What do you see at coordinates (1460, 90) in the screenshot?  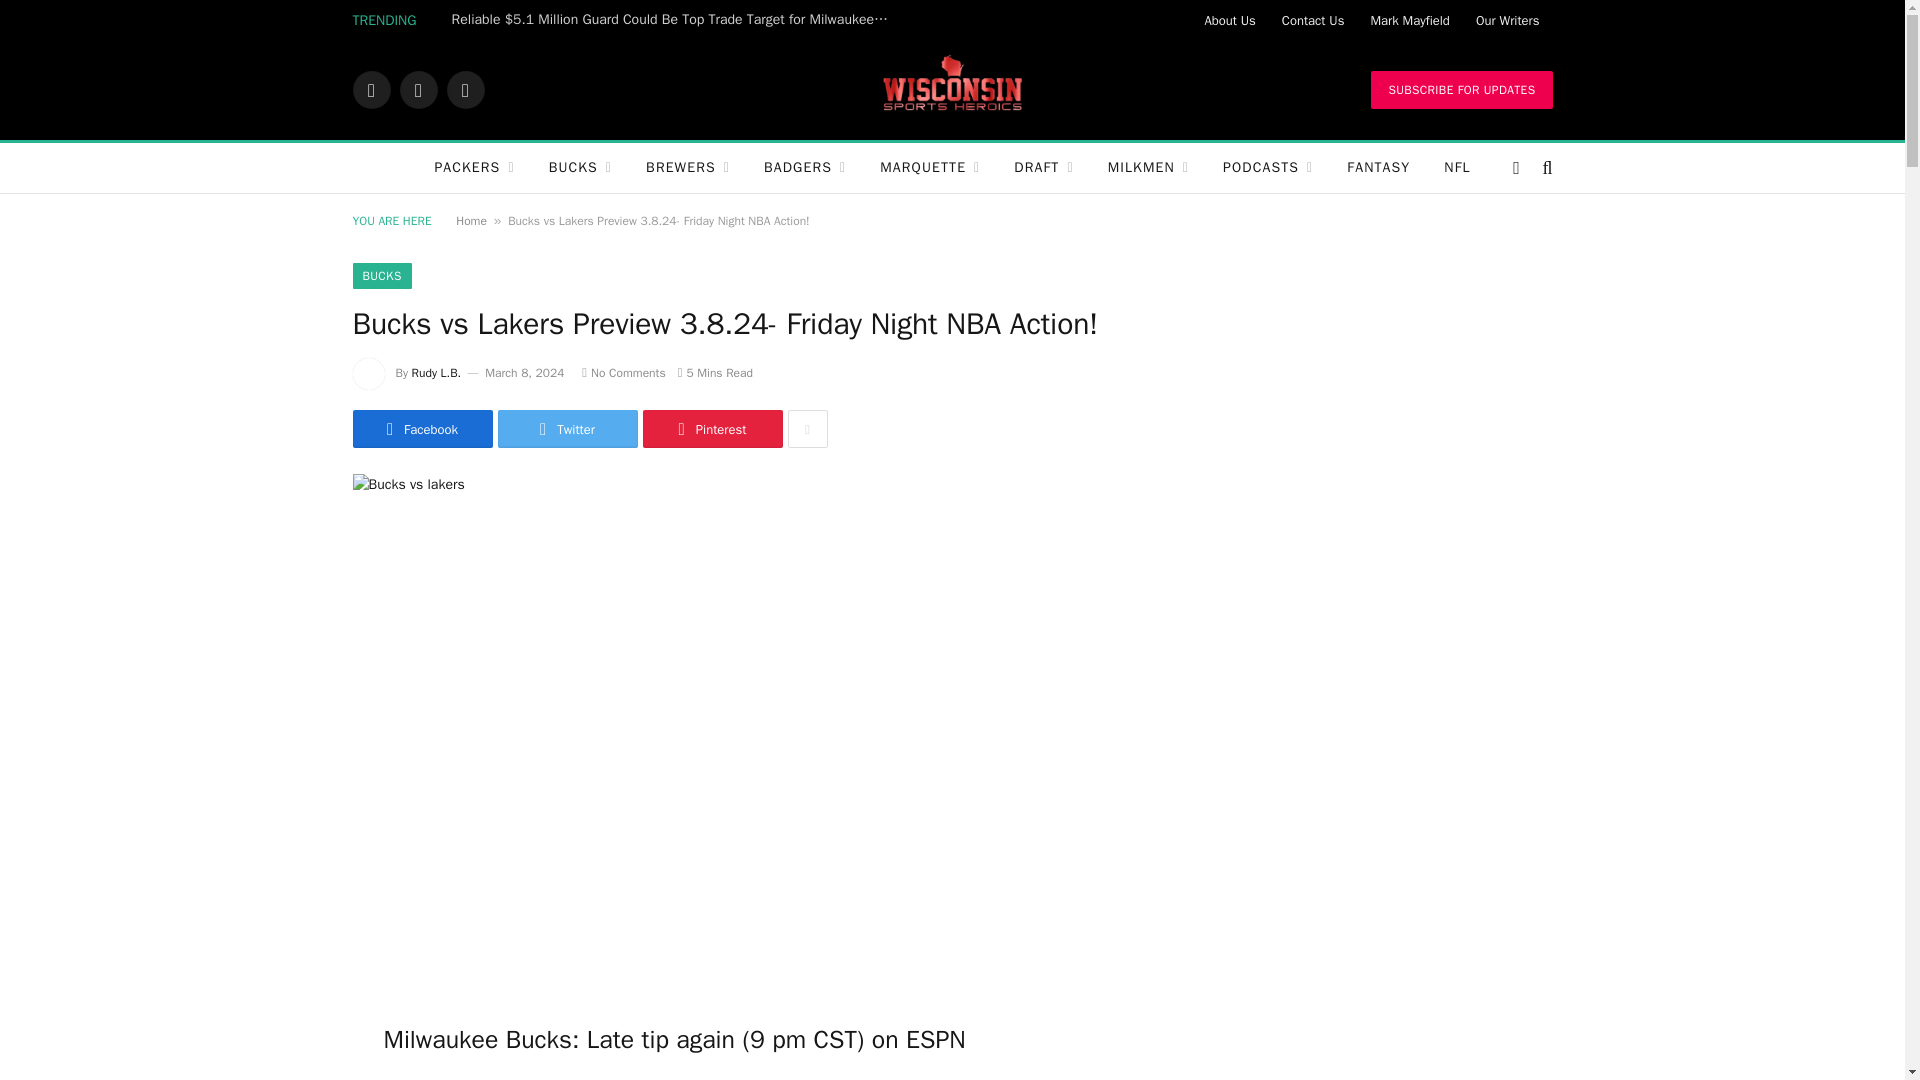 I see `SUBSCRIBE FOR UPDATES` at bounding box center [1460, 90].